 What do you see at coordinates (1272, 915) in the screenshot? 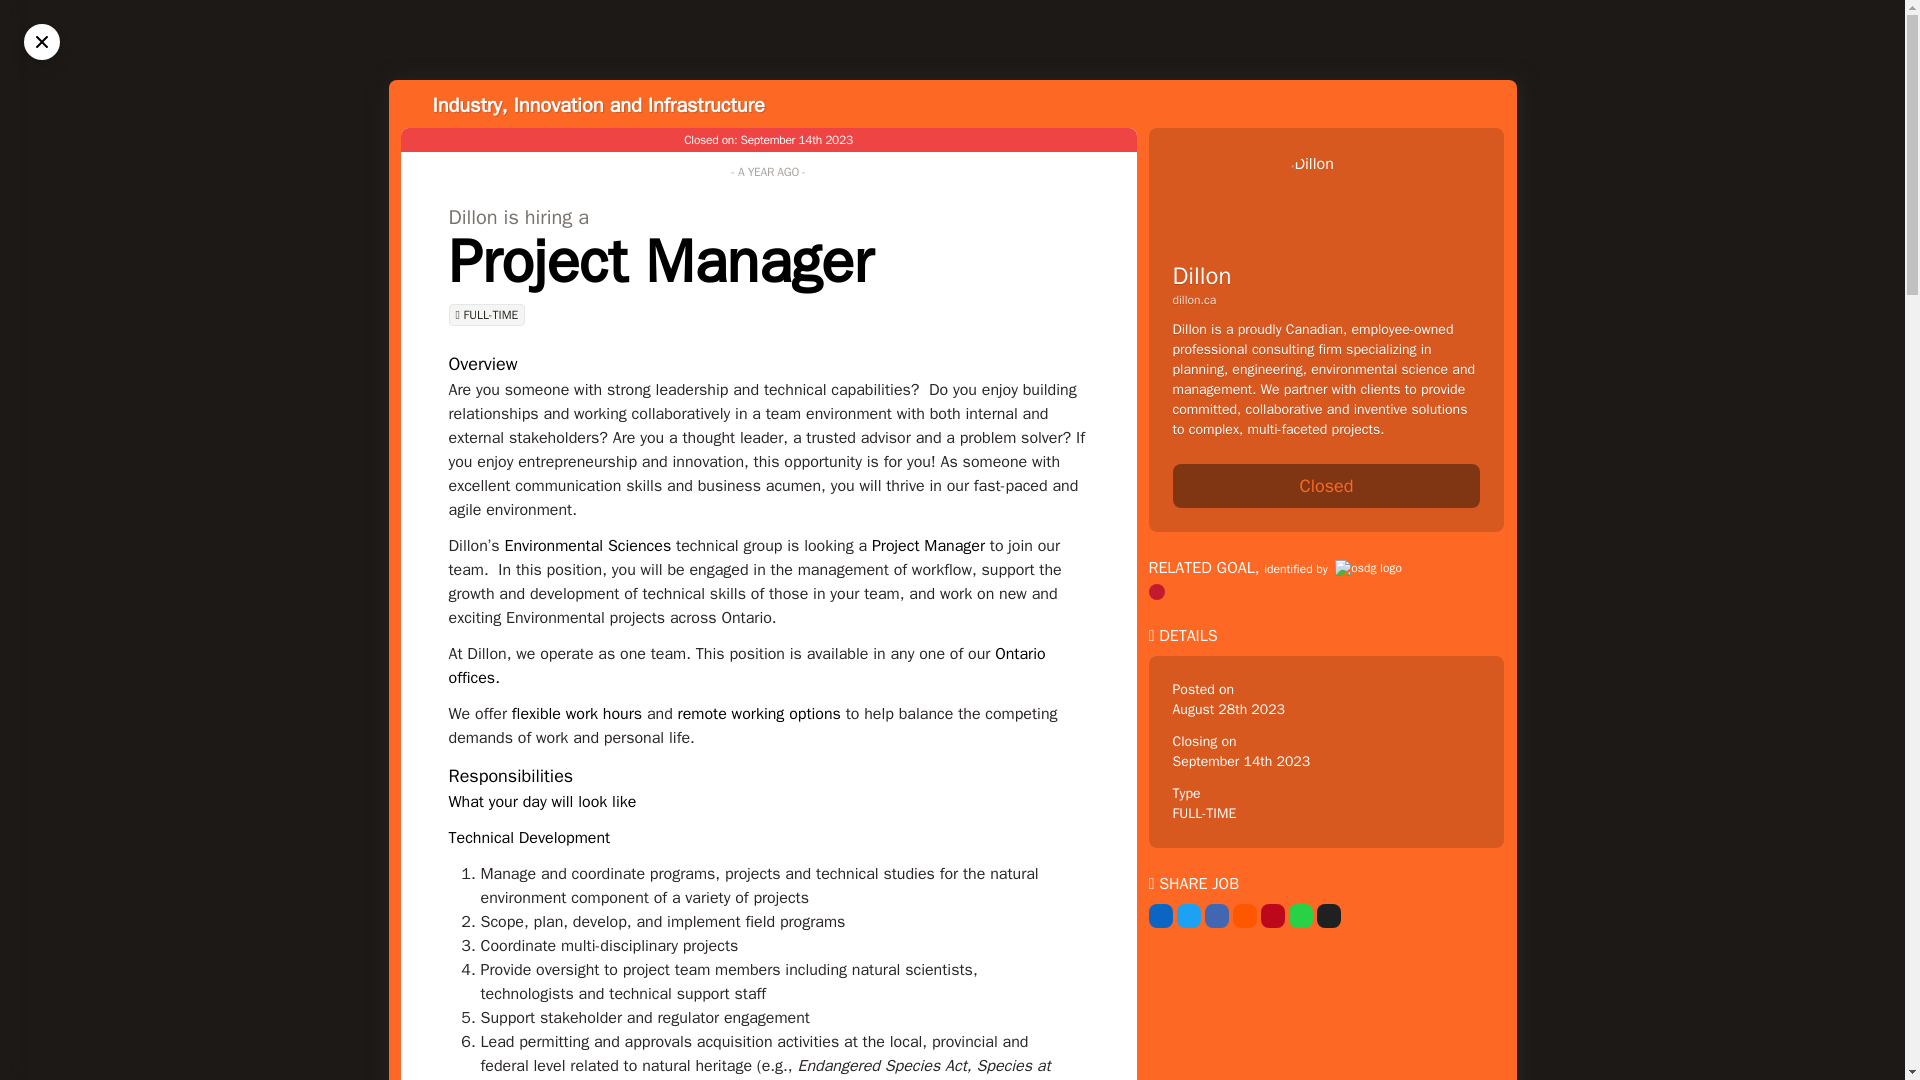
I see `share on pinterest` at bounding box center [1272, 915].